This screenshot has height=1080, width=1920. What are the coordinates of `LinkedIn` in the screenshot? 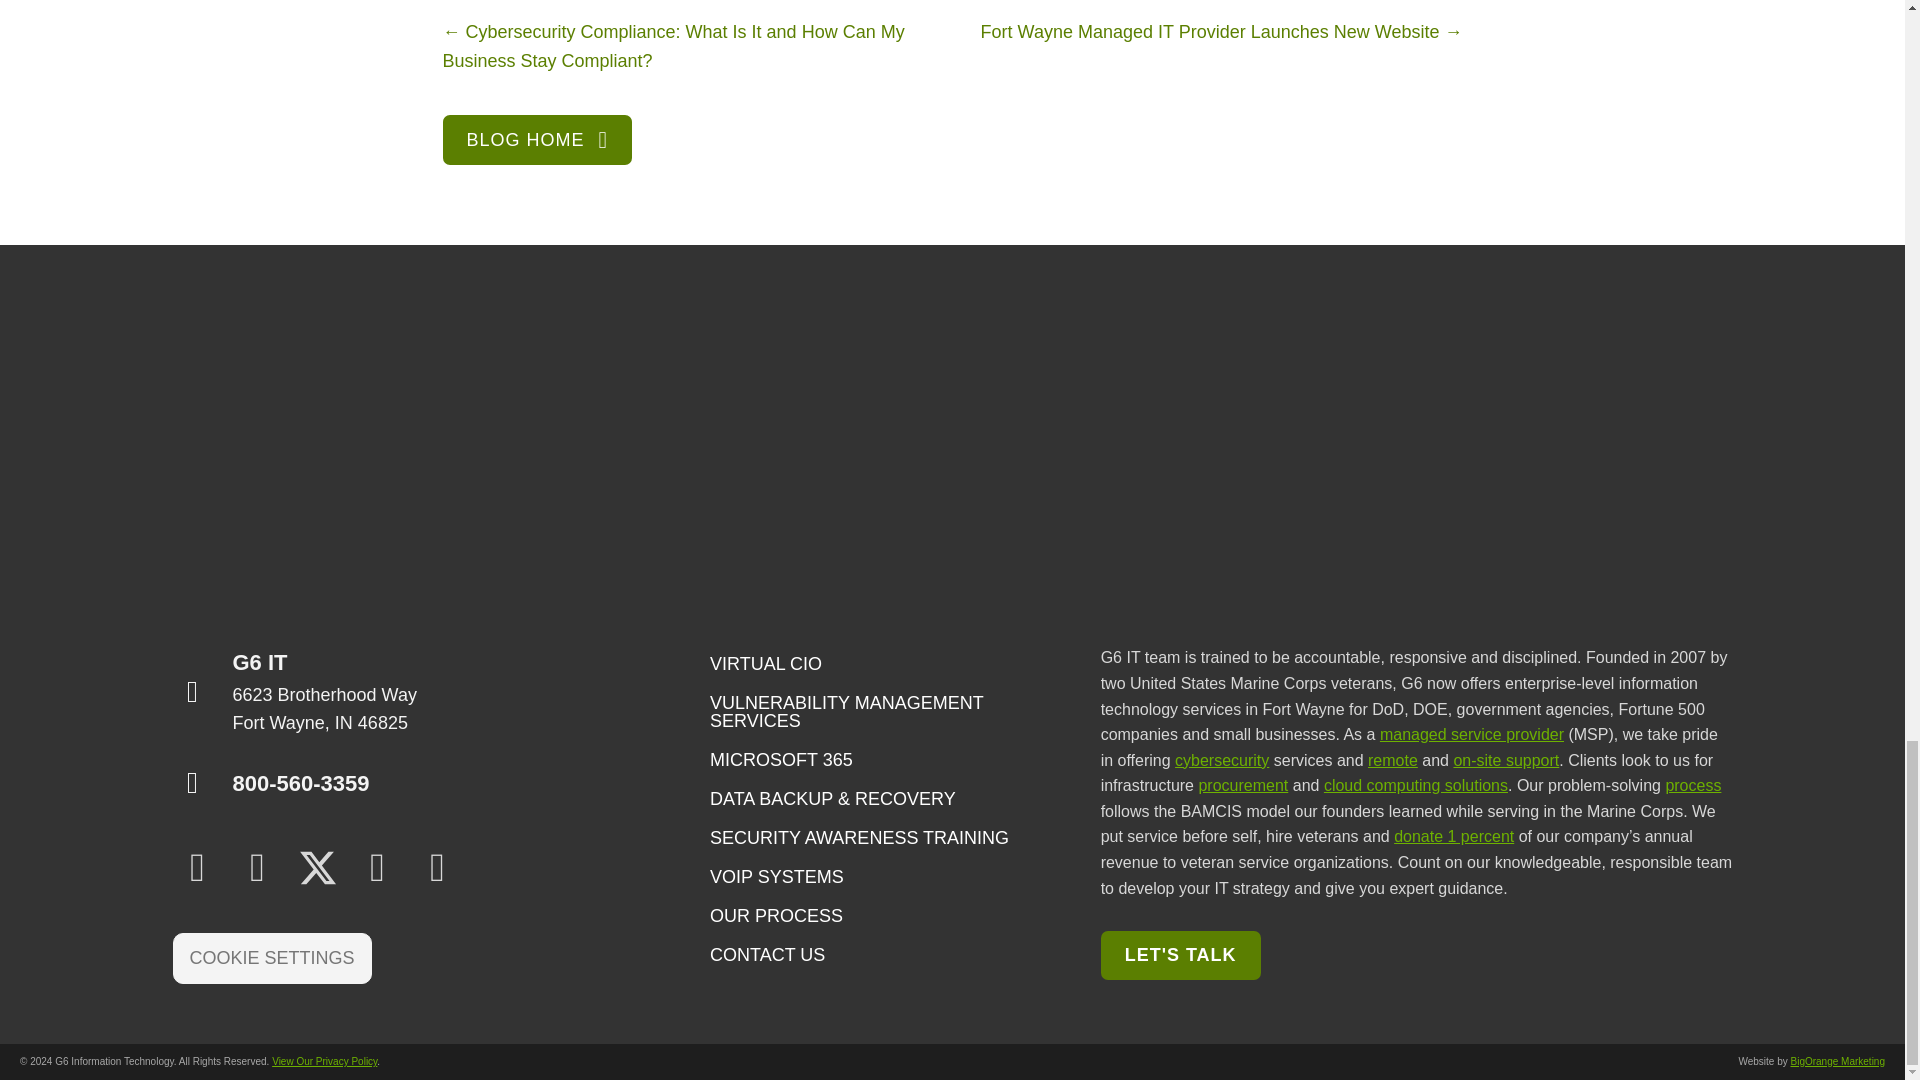 It's located at (197, 868).